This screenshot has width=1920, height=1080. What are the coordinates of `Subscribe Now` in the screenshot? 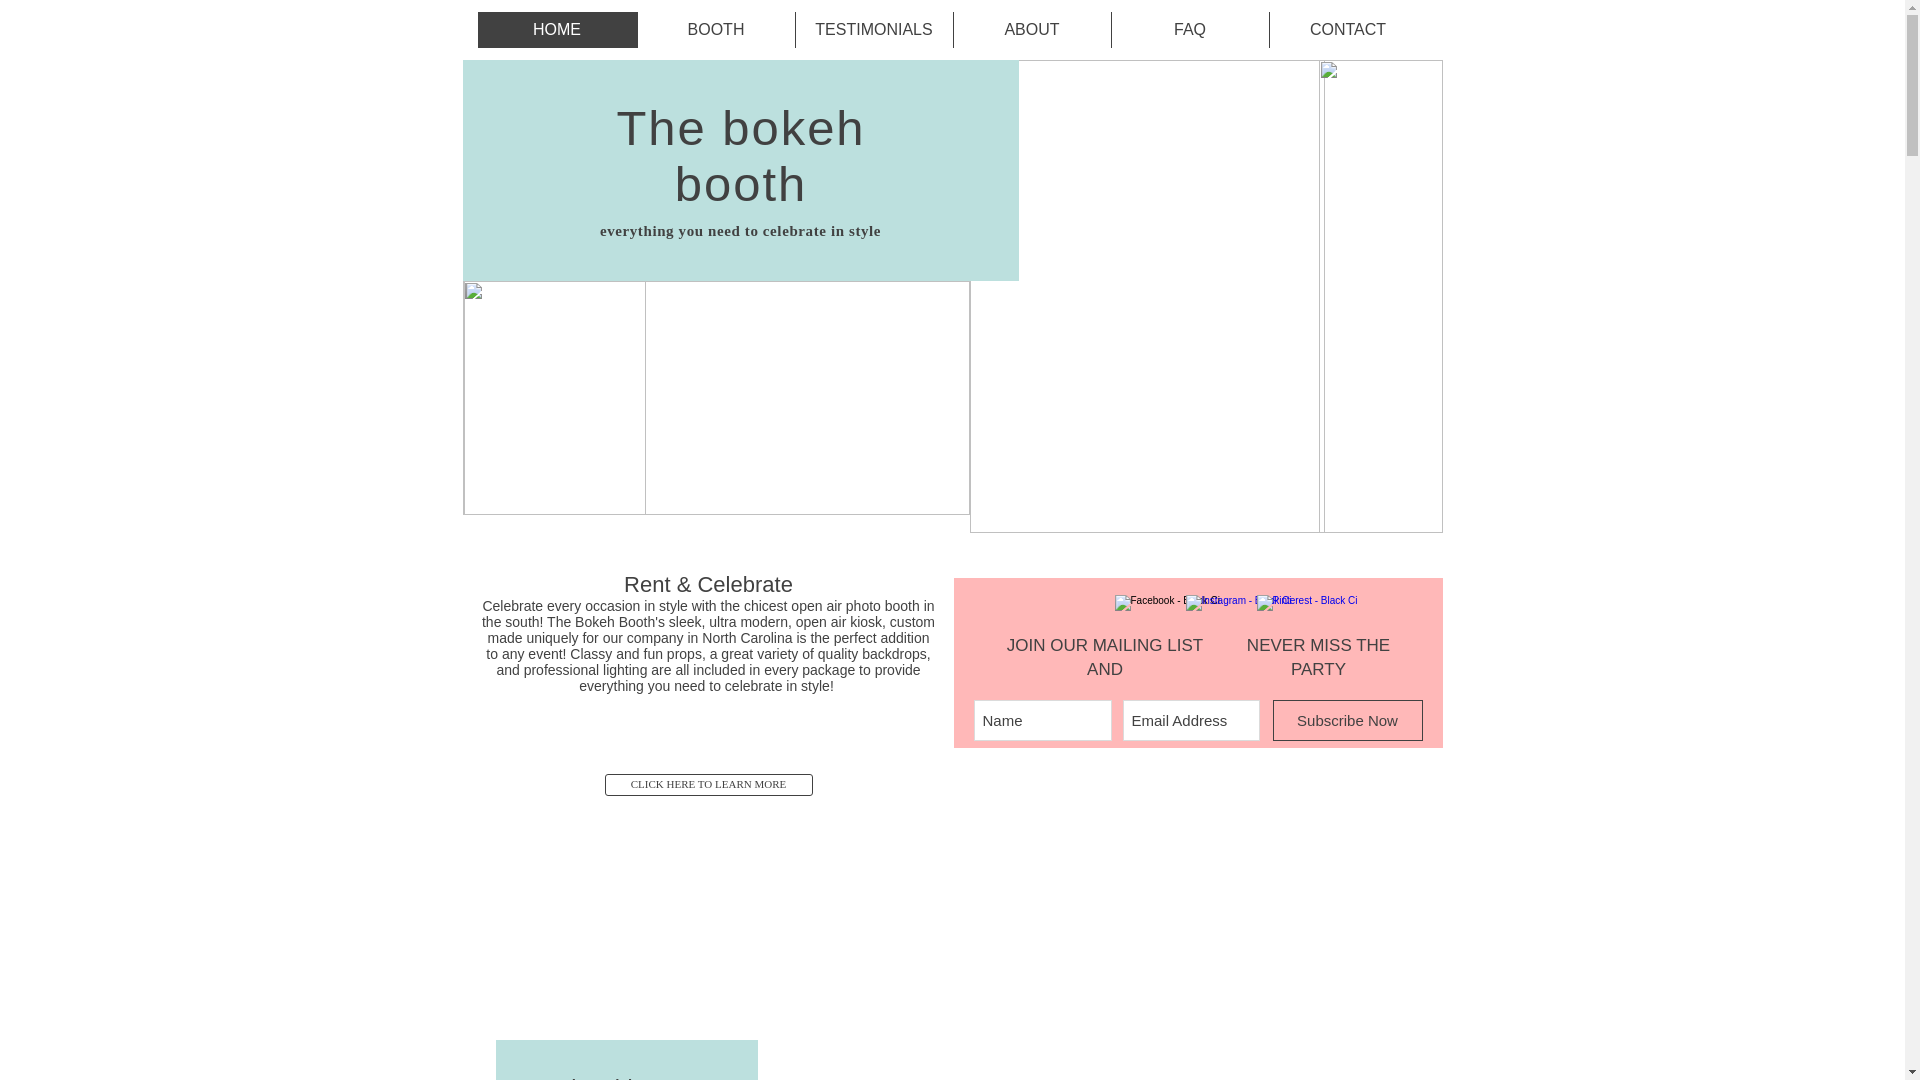 It's located at (1346, 720).